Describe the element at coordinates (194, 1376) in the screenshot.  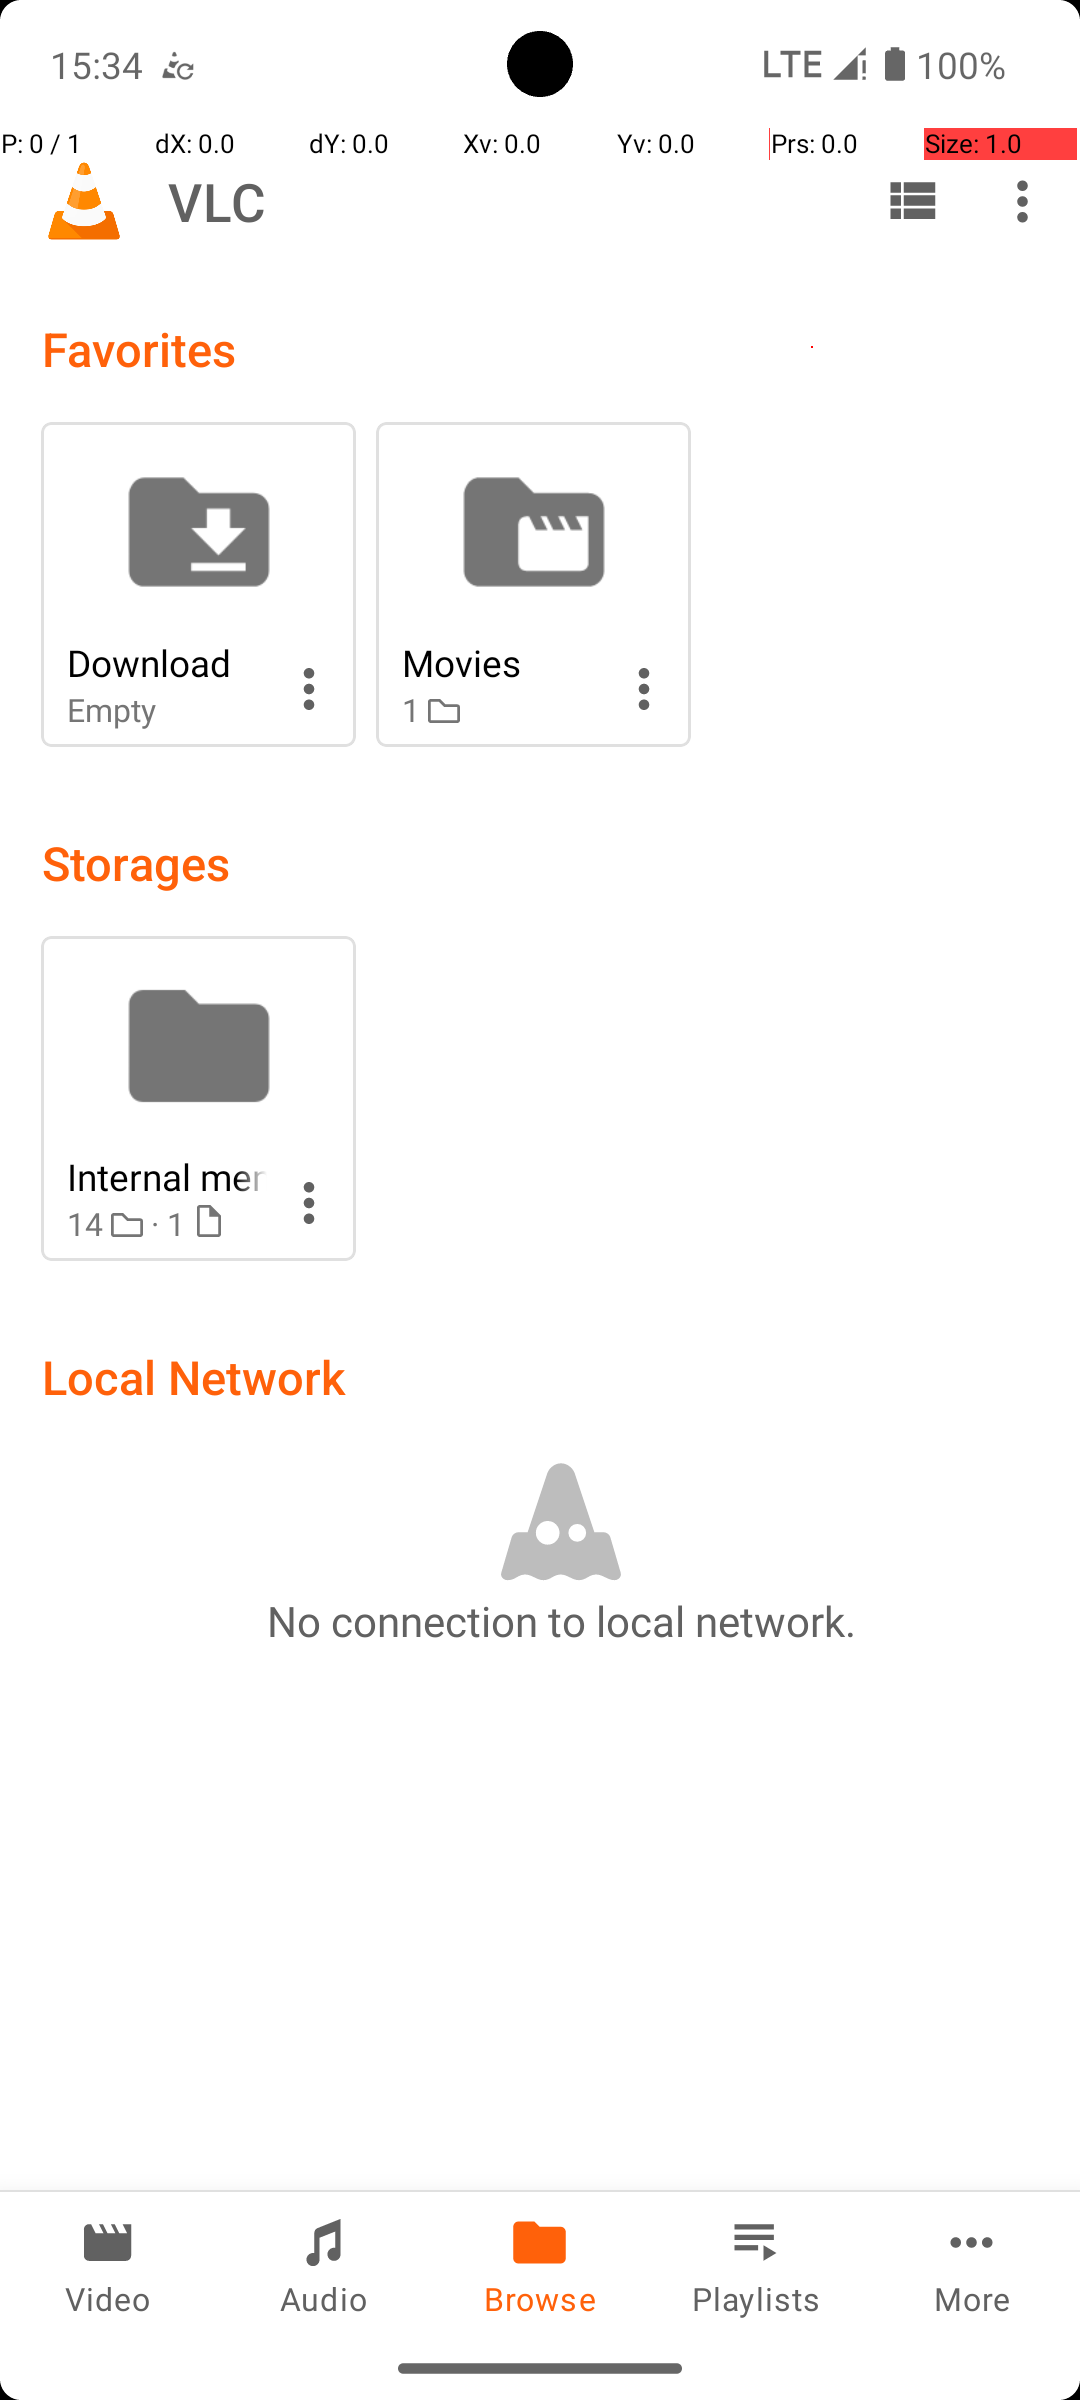
I see `Local Network` at that location.